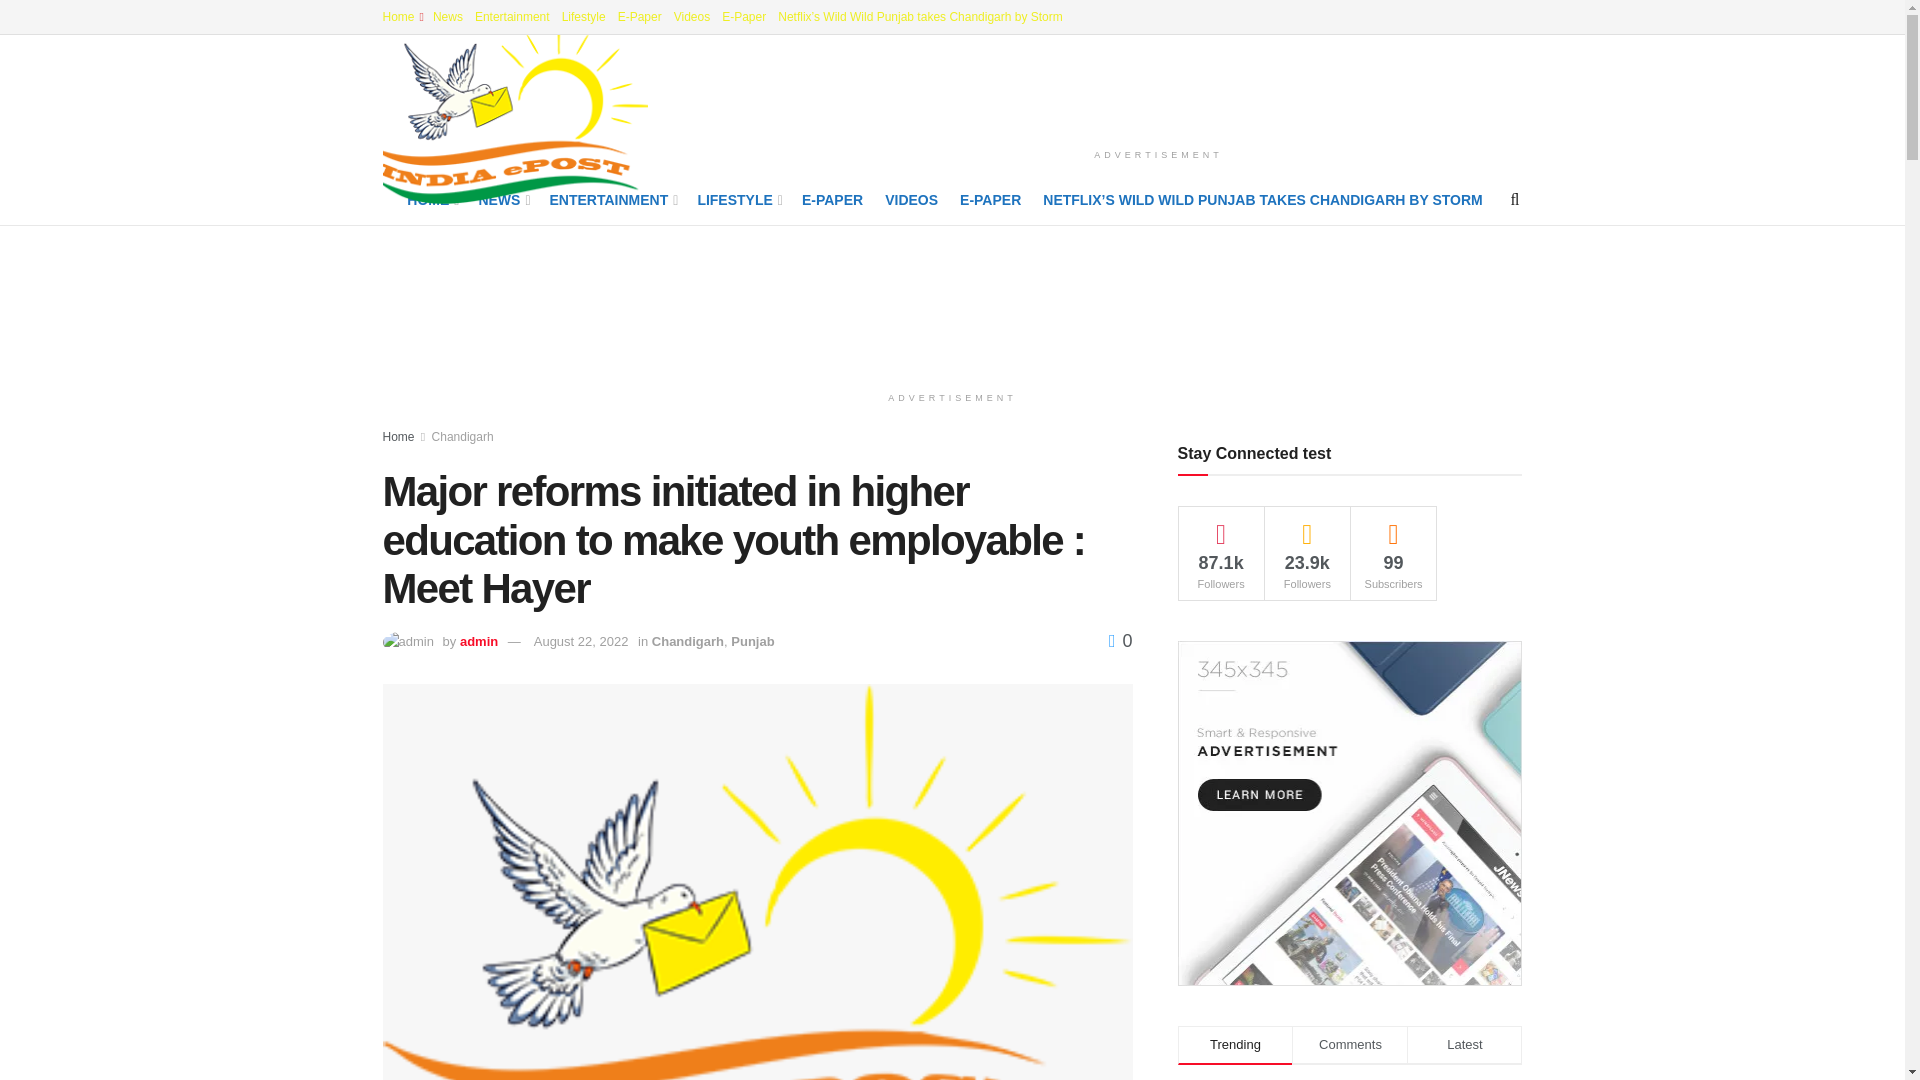 This screenshot has width=1920, height=1080. Describe the element at coordinates (584, 16) in the screenshot. I see `Lifestyle` at that location.